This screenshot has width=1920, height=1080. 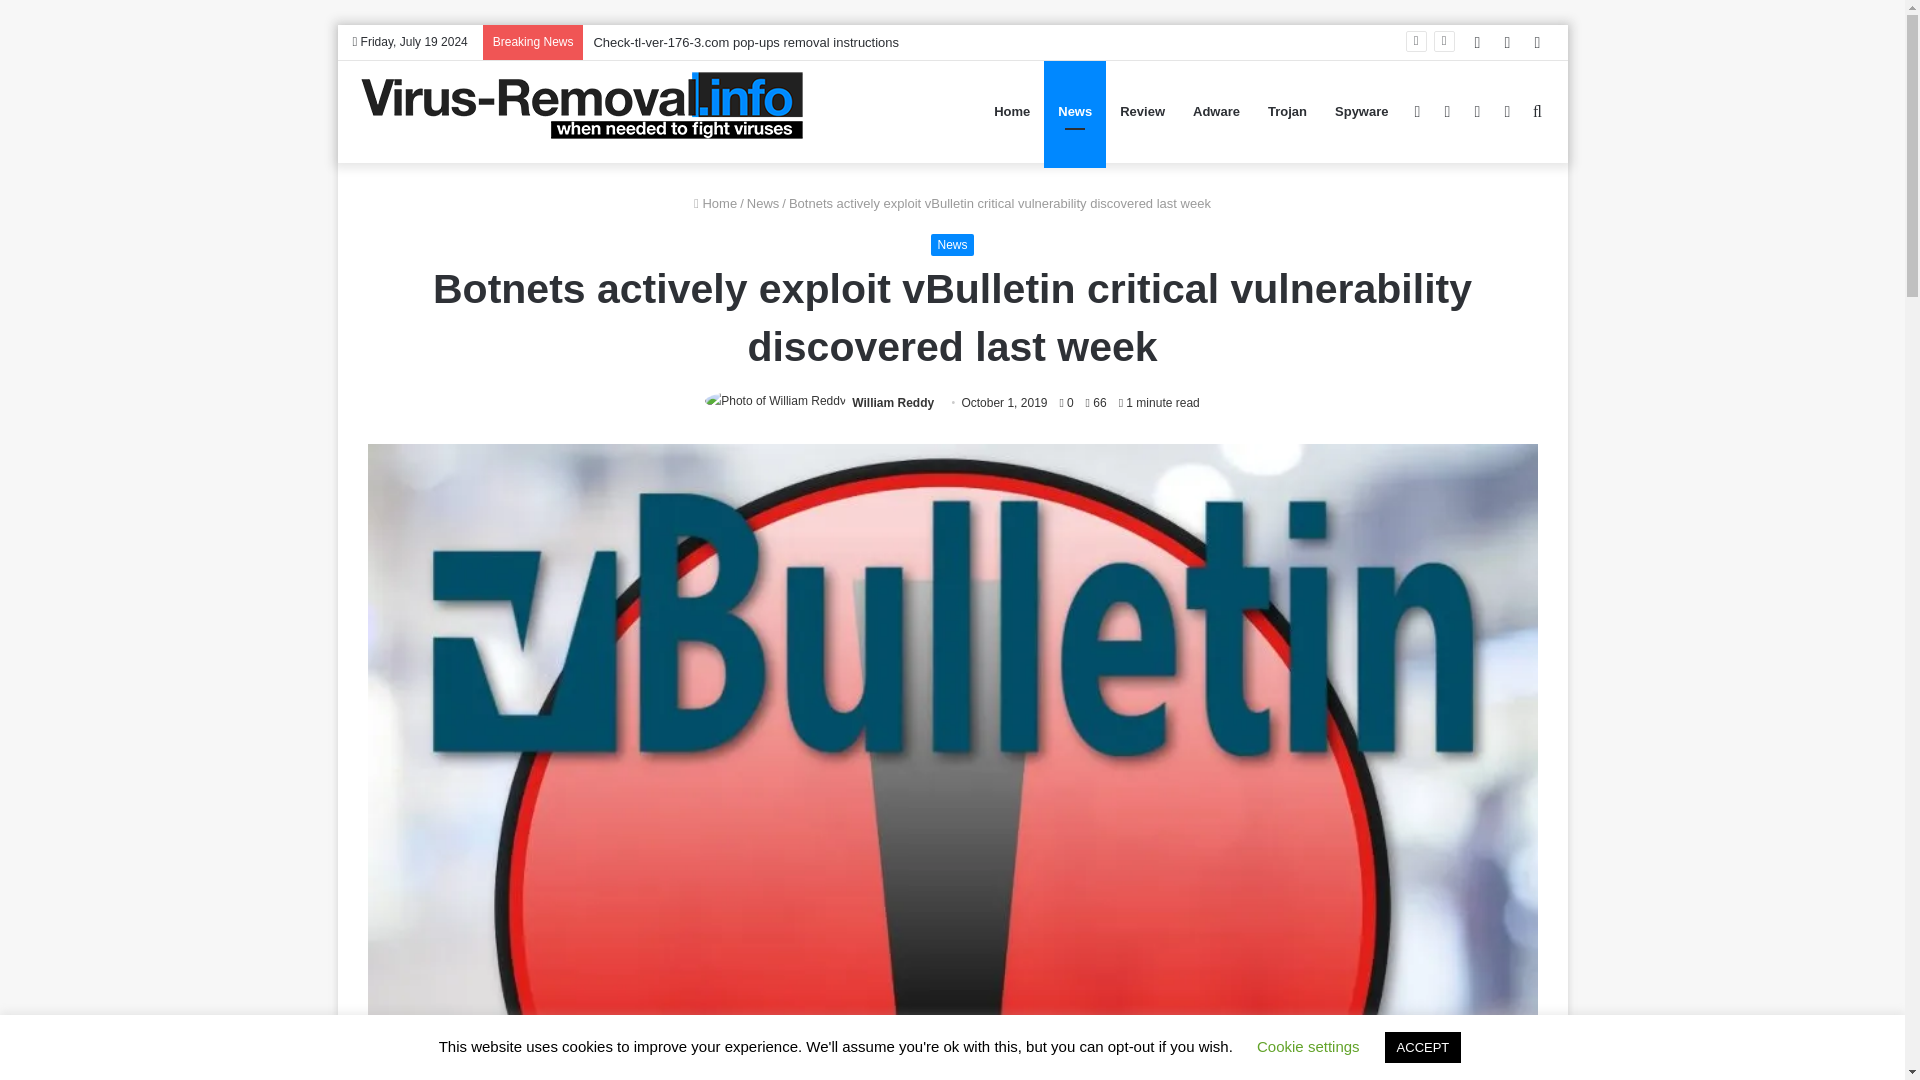 I want to click on Check-tl-ver-176-3.com pop-ups removal instructions, so click(x=746, y=42).